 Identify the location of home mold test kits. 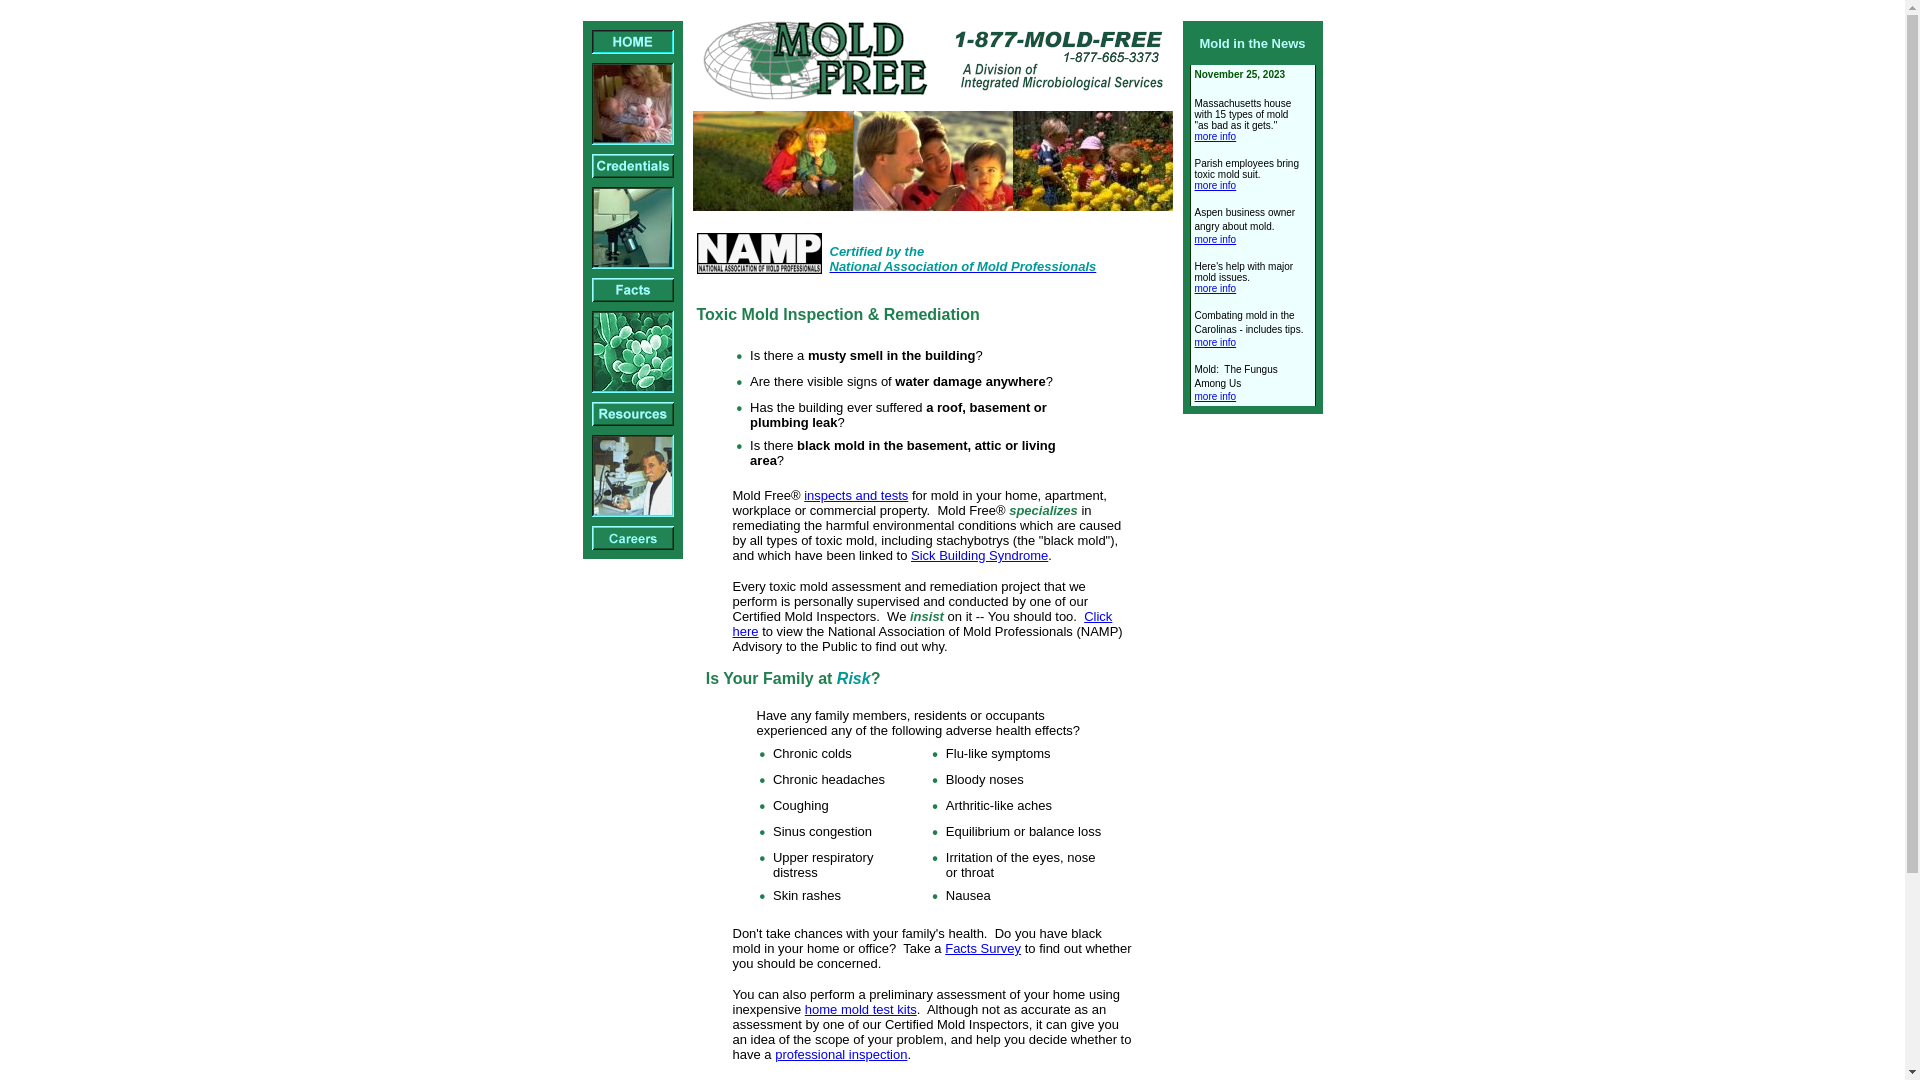
(861, 1010).